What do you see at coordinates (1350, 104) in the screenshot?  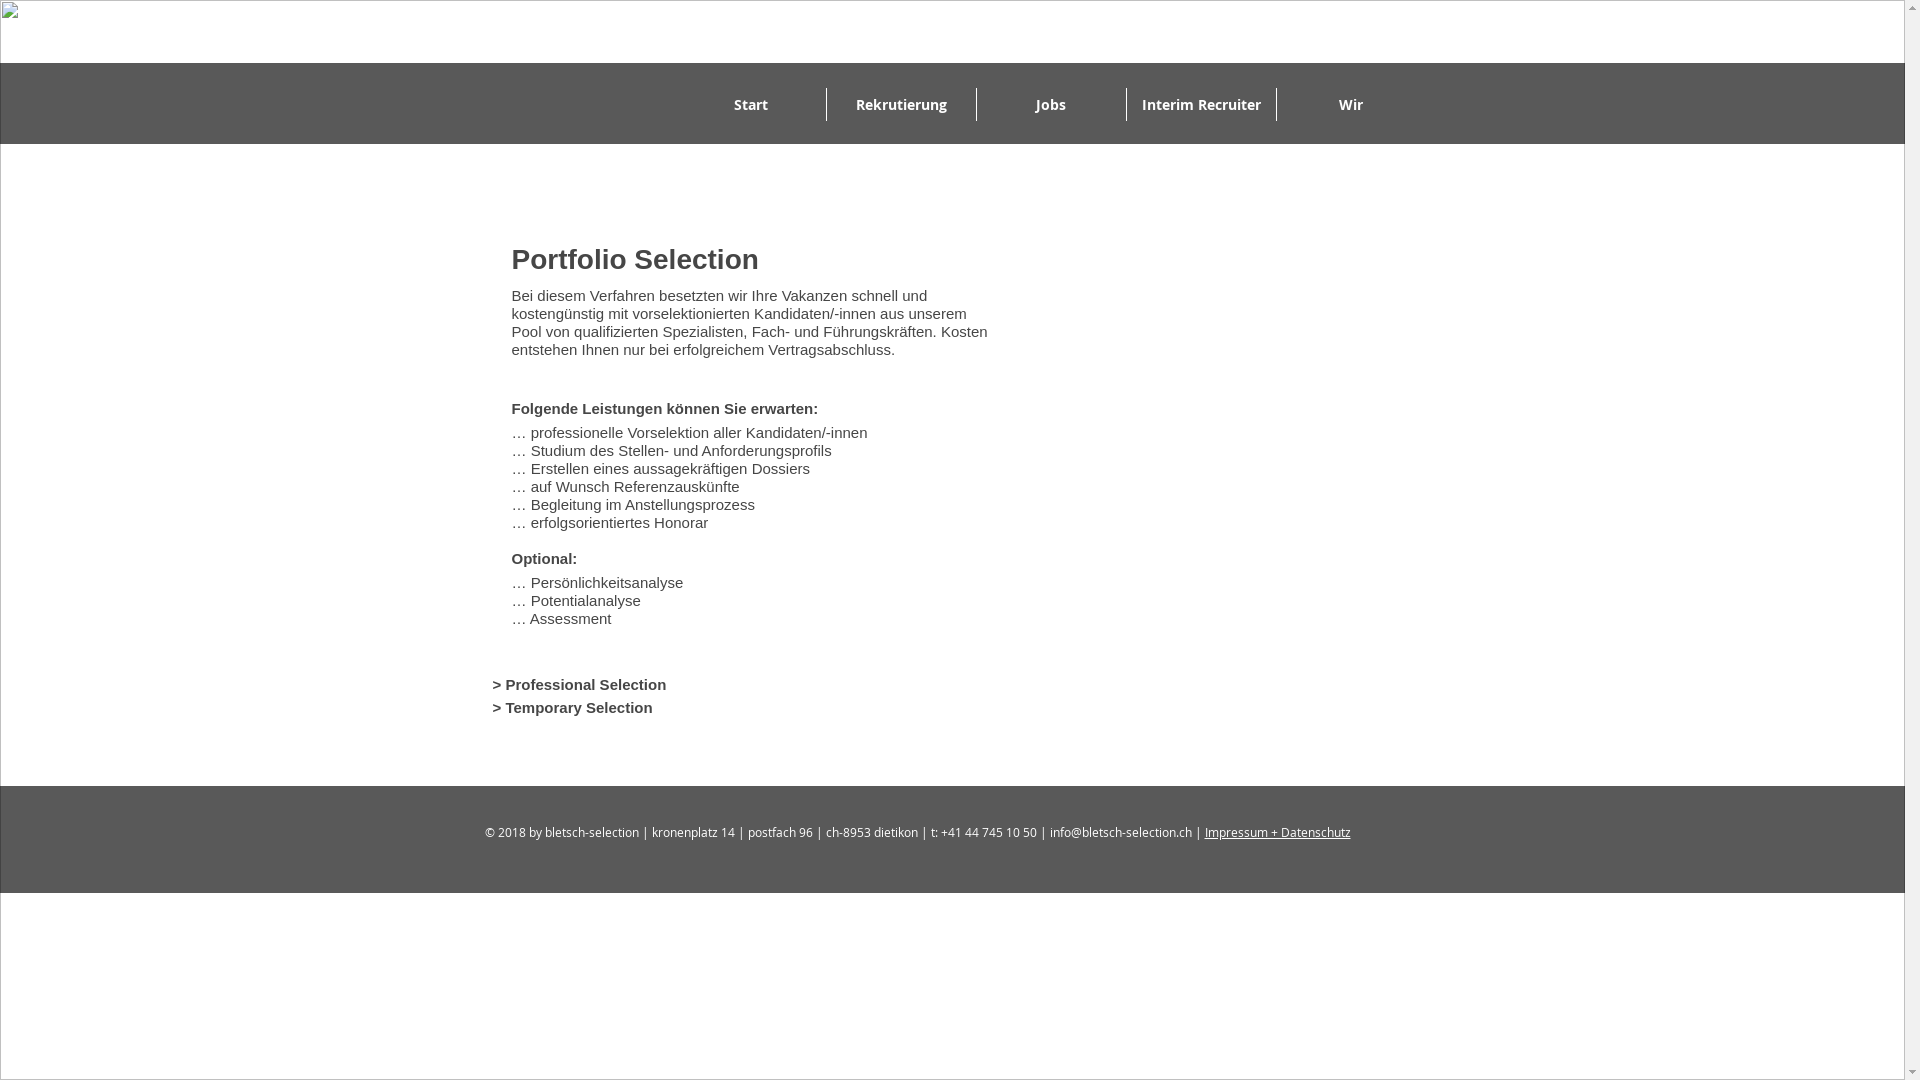 I see `Wir` at bounding box center [1350, 104].